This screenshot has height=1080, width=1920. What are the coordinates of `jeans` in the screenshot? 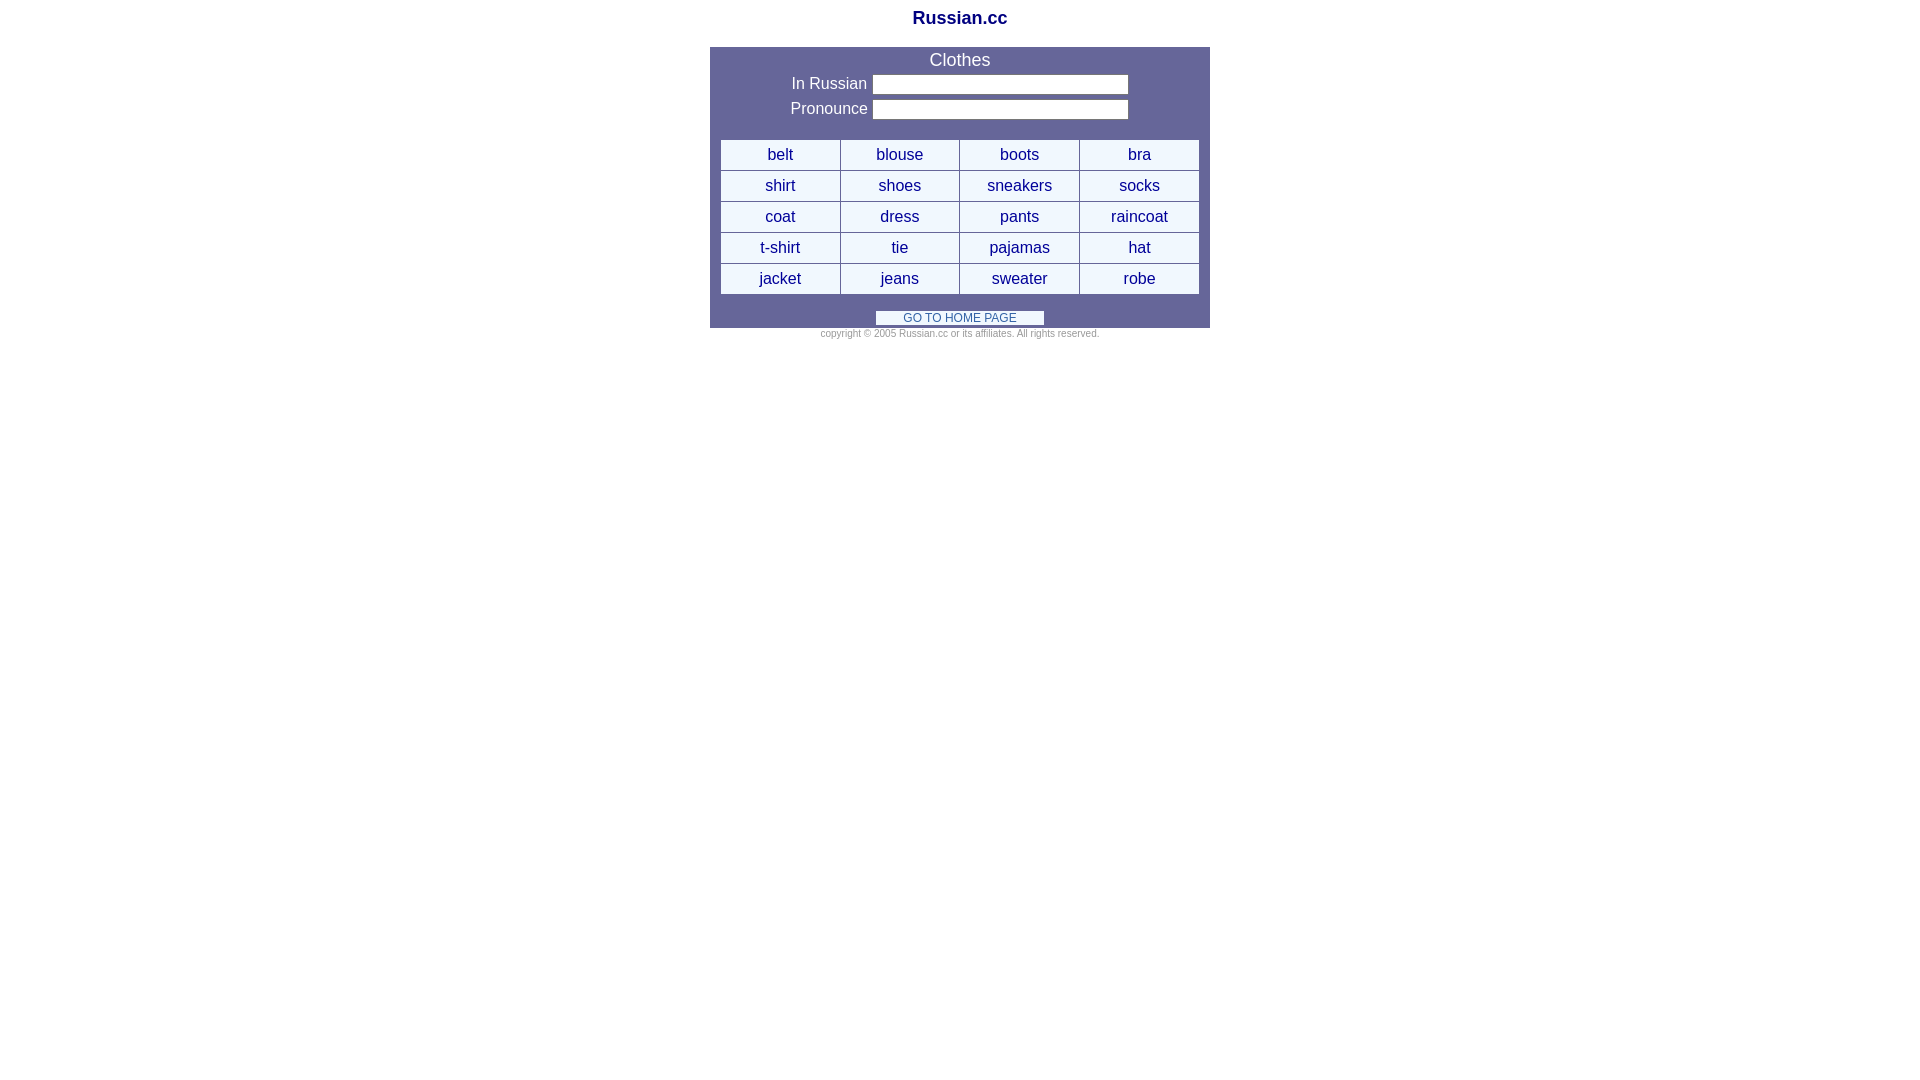 It's located at (900, 280).